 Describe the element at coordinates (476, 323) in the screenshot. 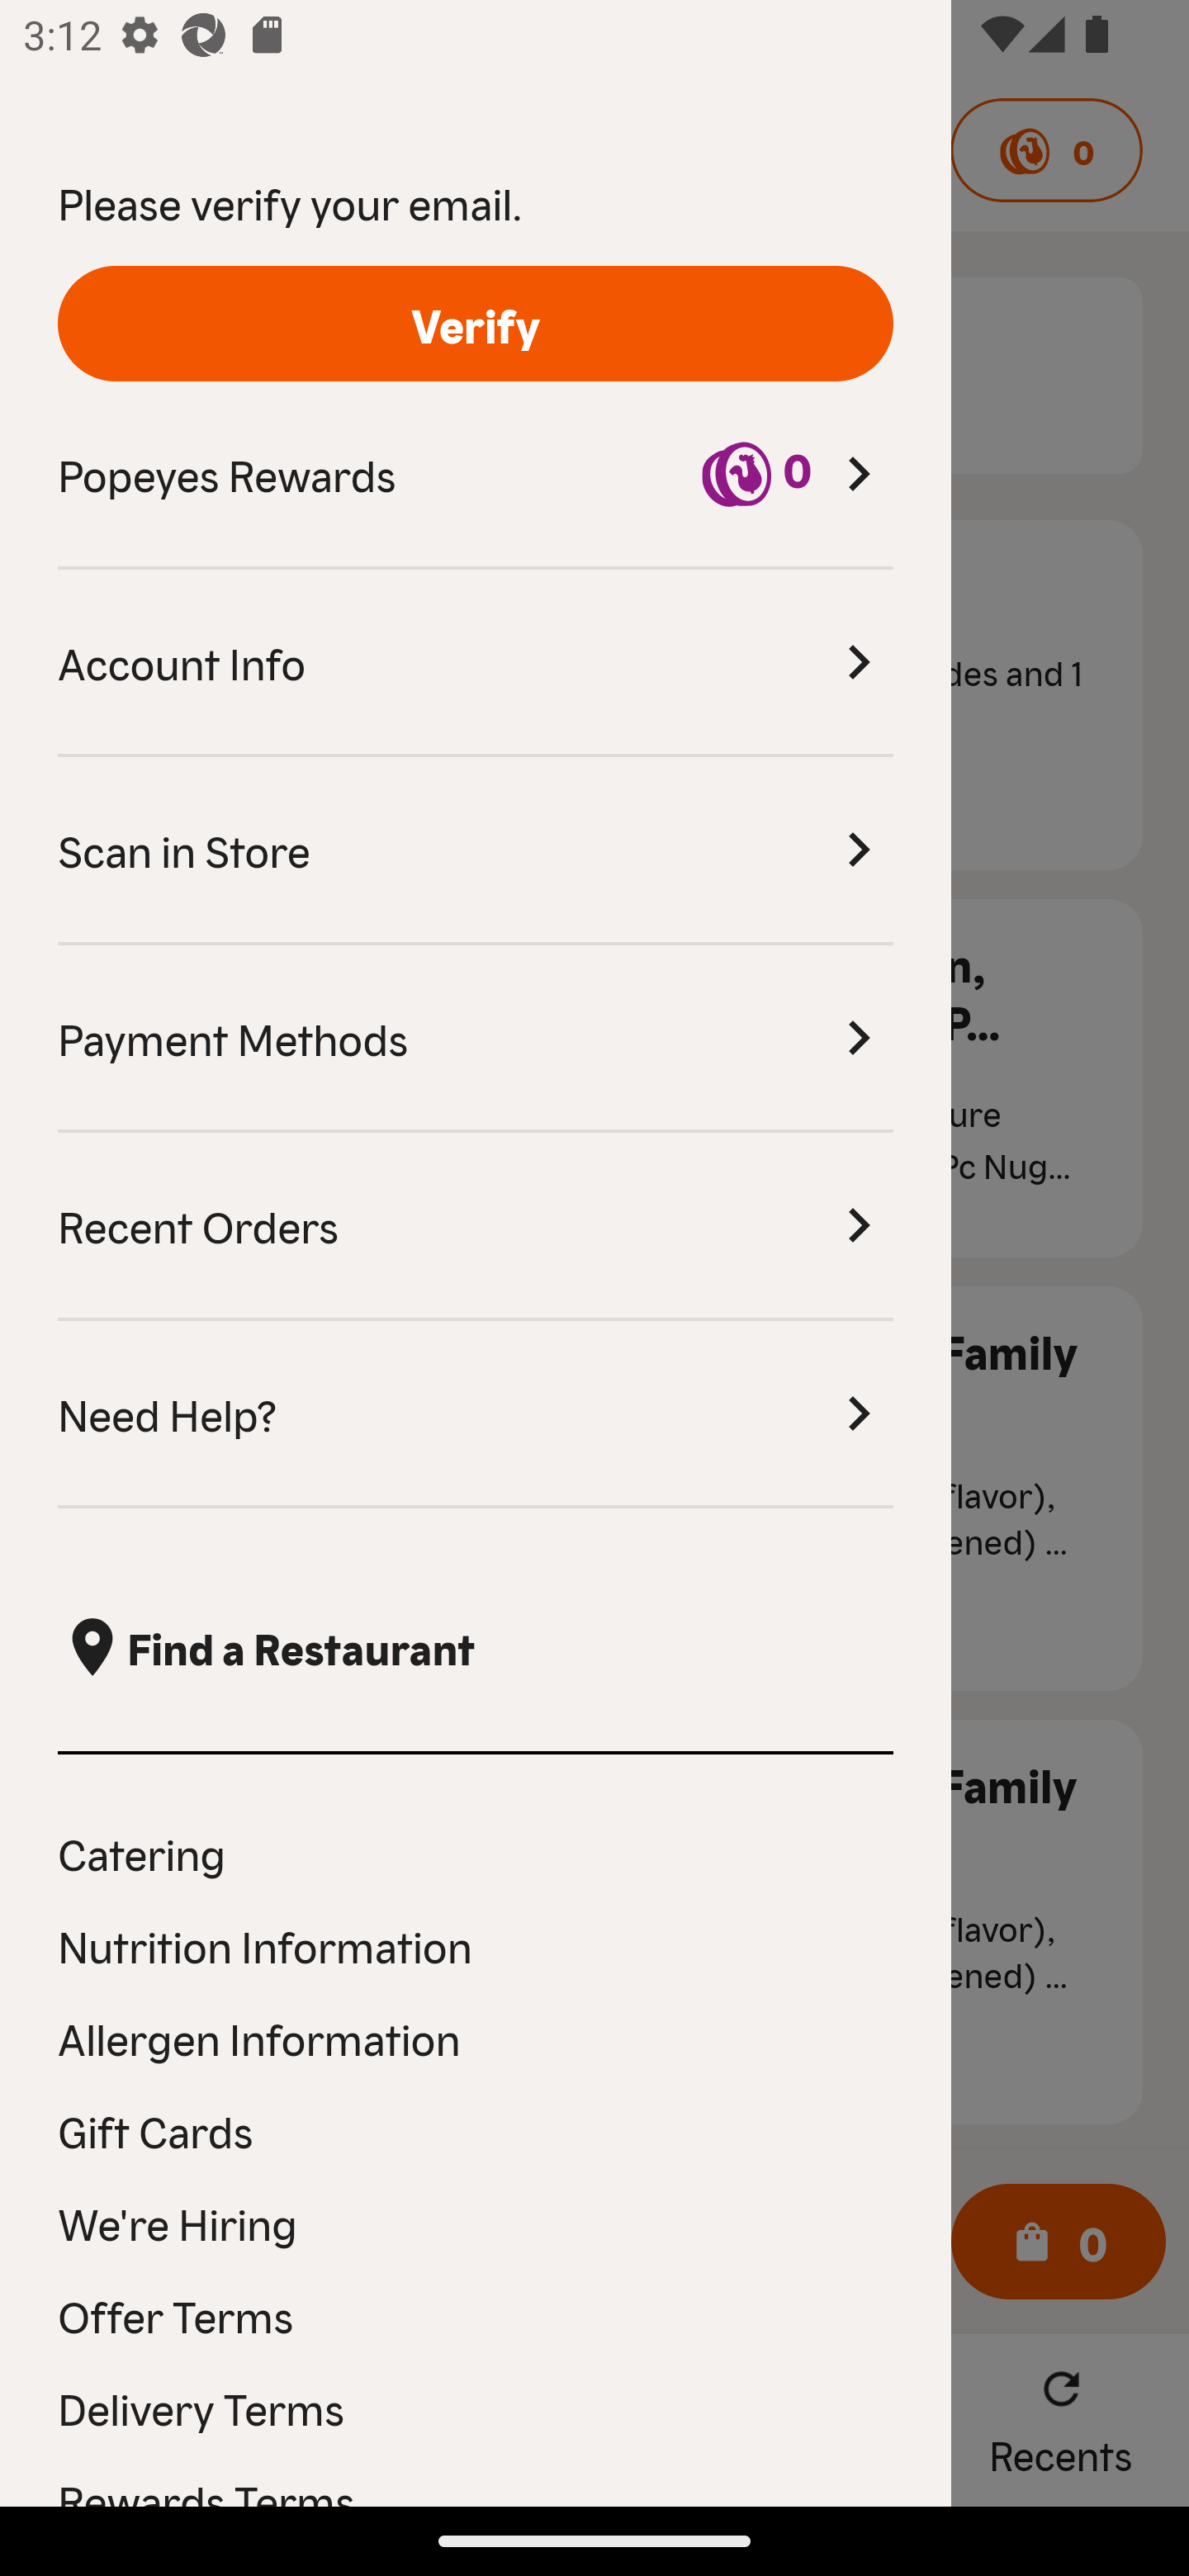

I see `Verify` at that location.